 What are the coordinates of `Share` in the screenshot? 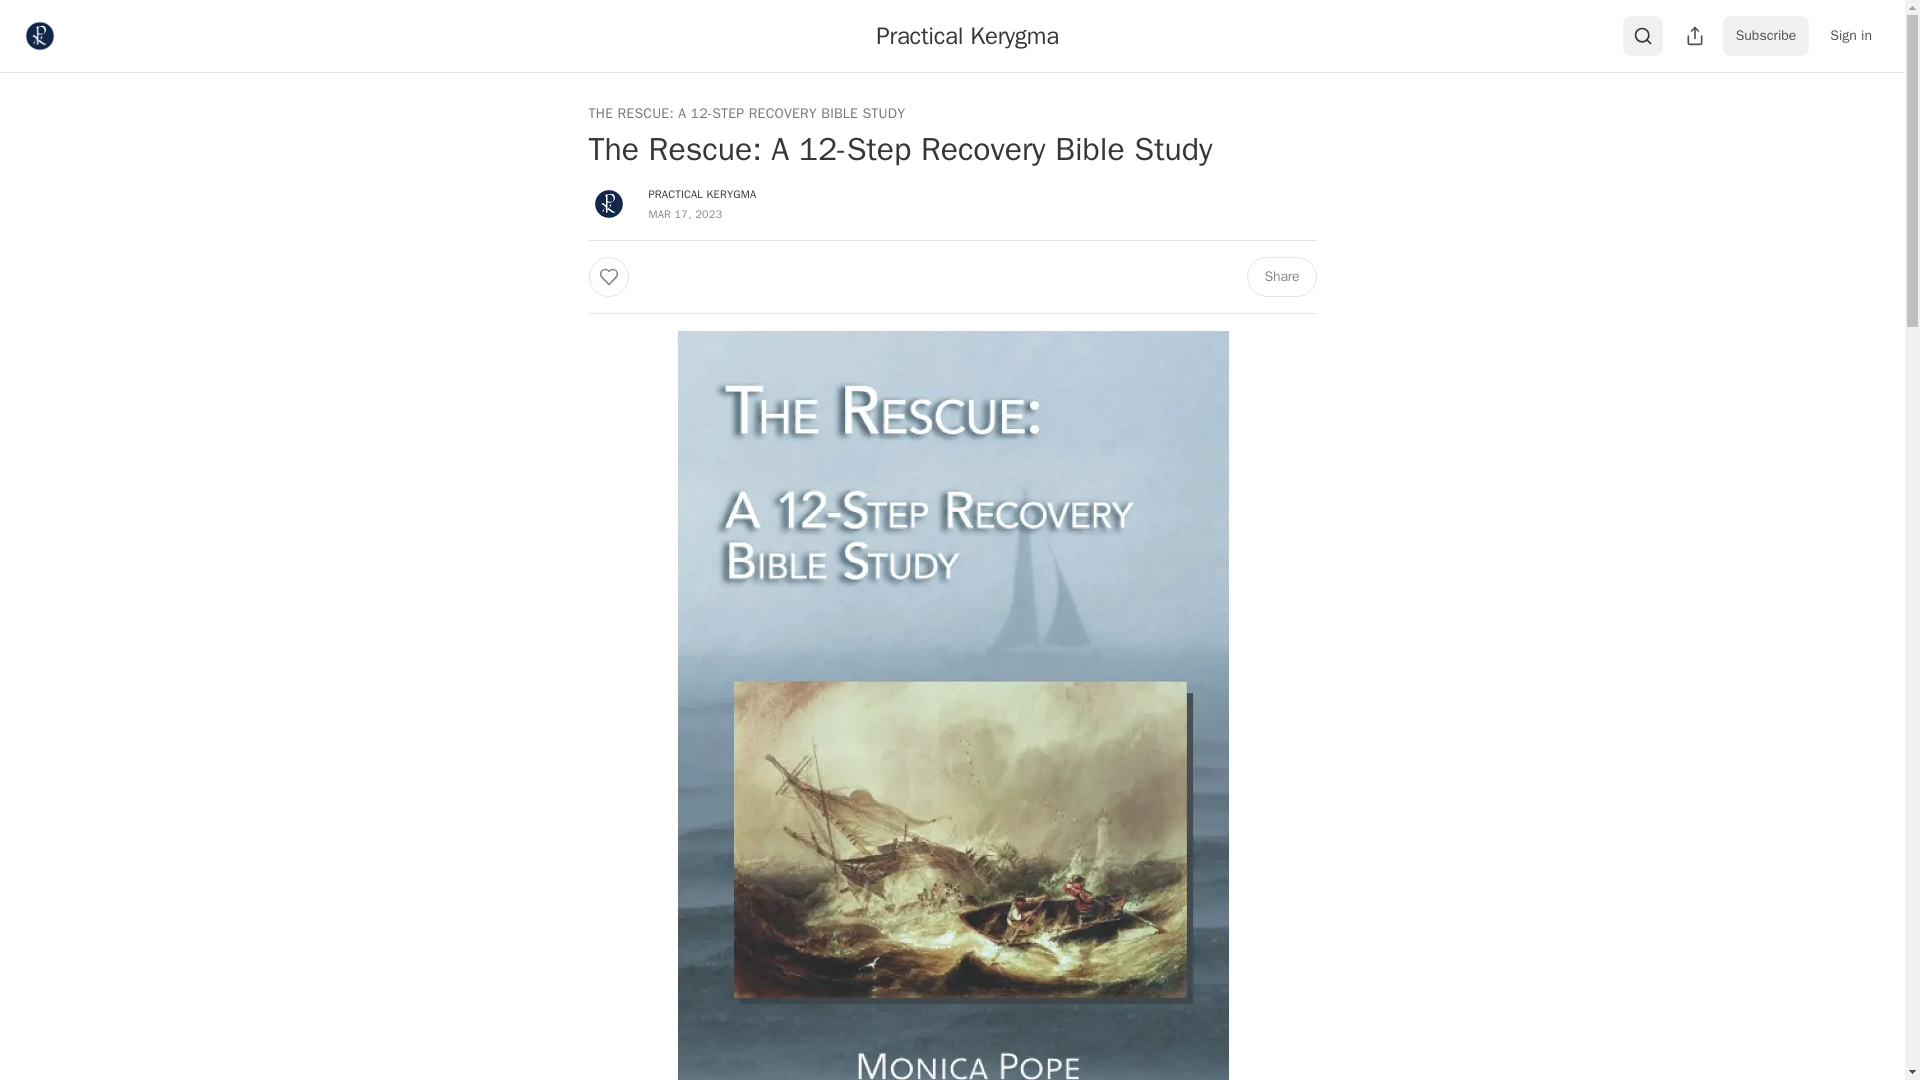 It's located at (1280, 277).